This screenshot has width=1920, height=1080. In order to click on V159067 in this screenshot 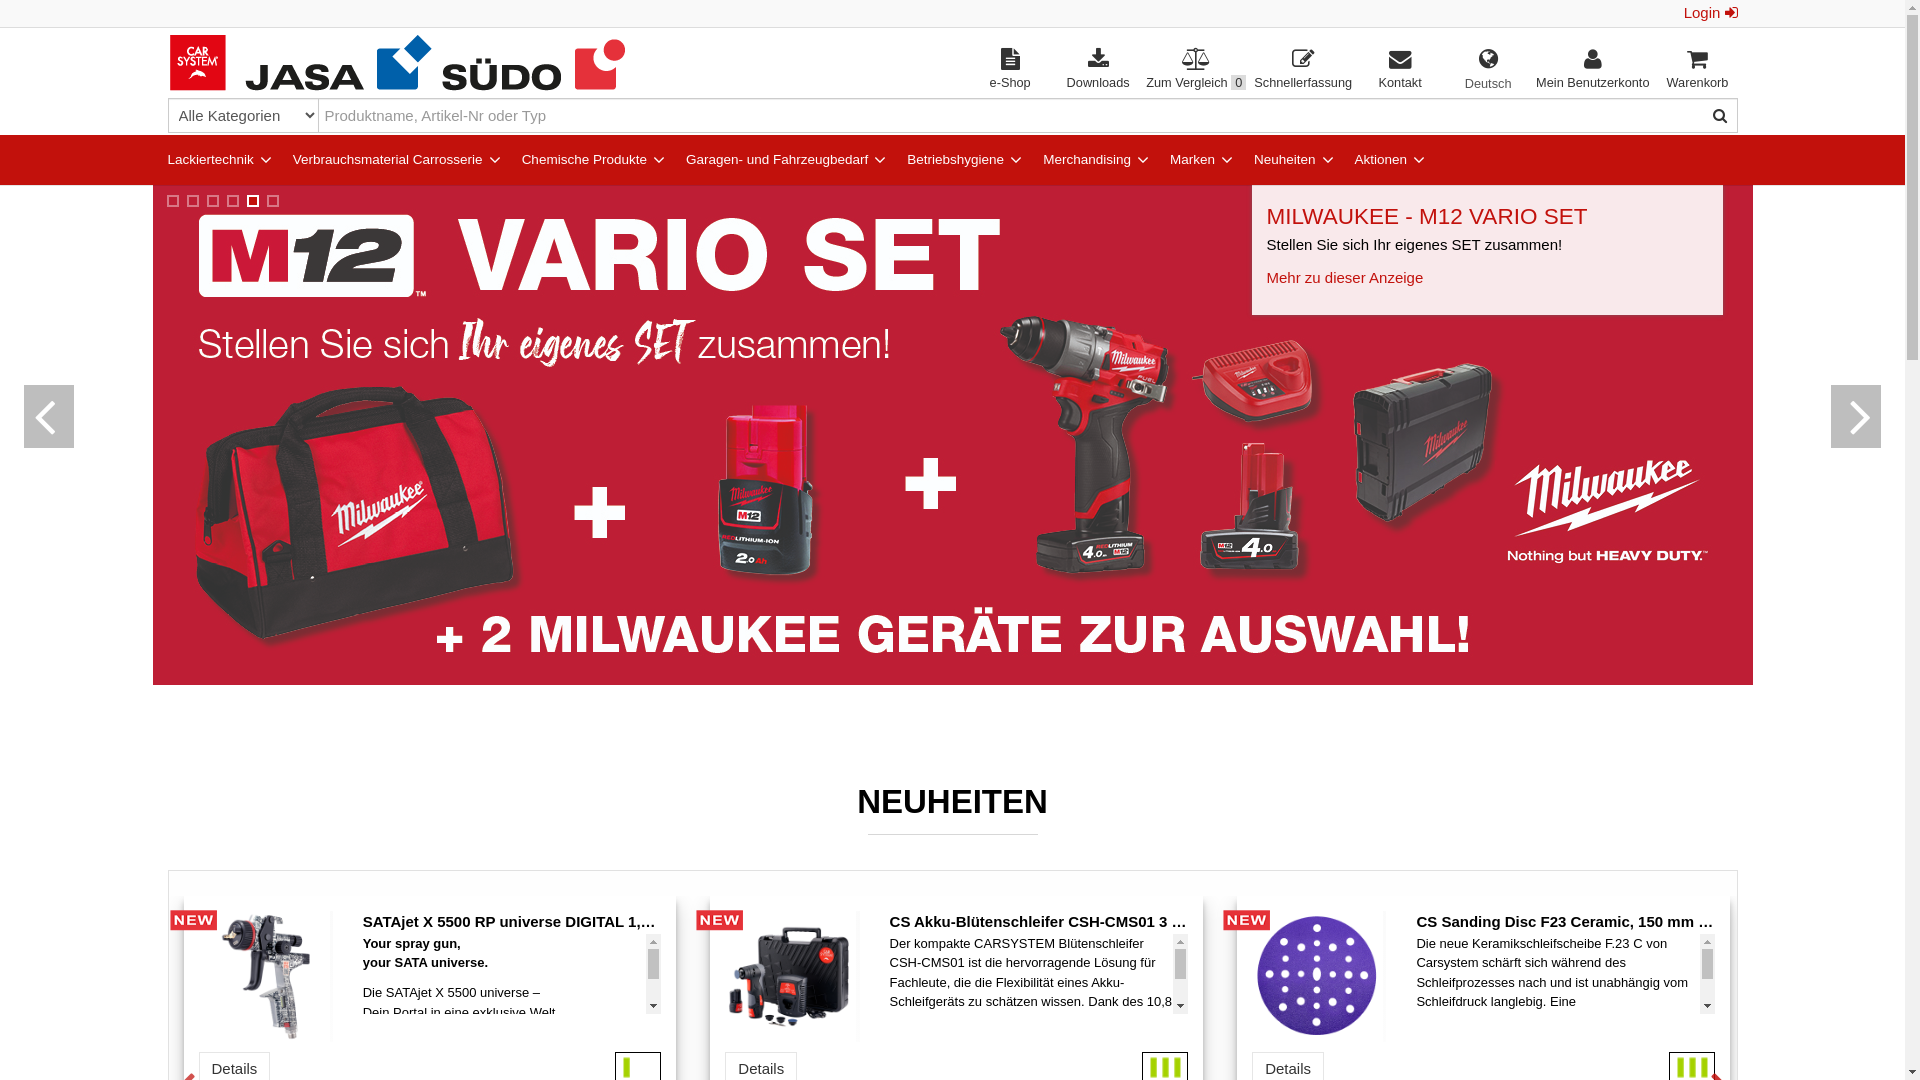, I will do `click(720, 921)`.